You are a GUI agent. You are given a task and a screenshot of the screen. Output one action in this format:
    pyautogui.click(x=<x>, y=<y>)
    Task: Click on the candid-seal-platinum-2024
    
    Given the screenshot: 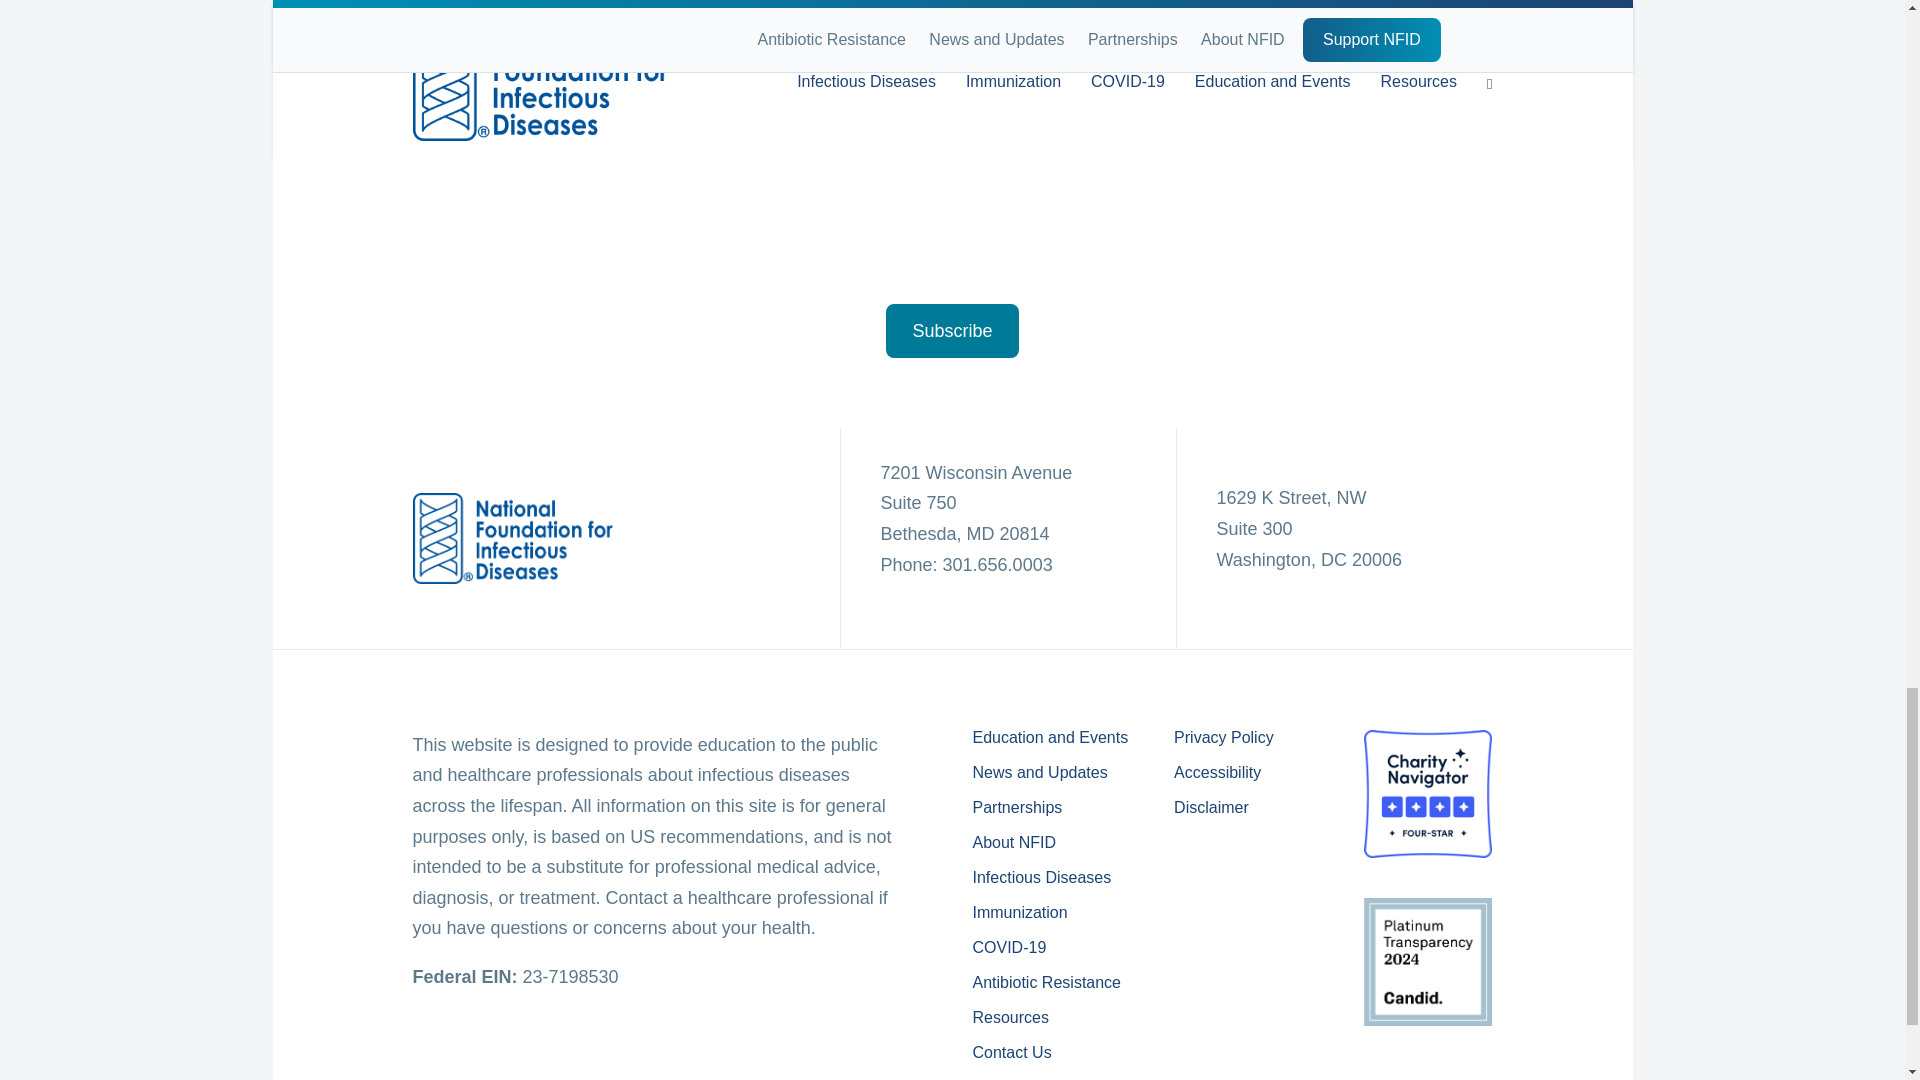 What is the action you would take?
    pyautogui.click(x=1427, y=962)
    